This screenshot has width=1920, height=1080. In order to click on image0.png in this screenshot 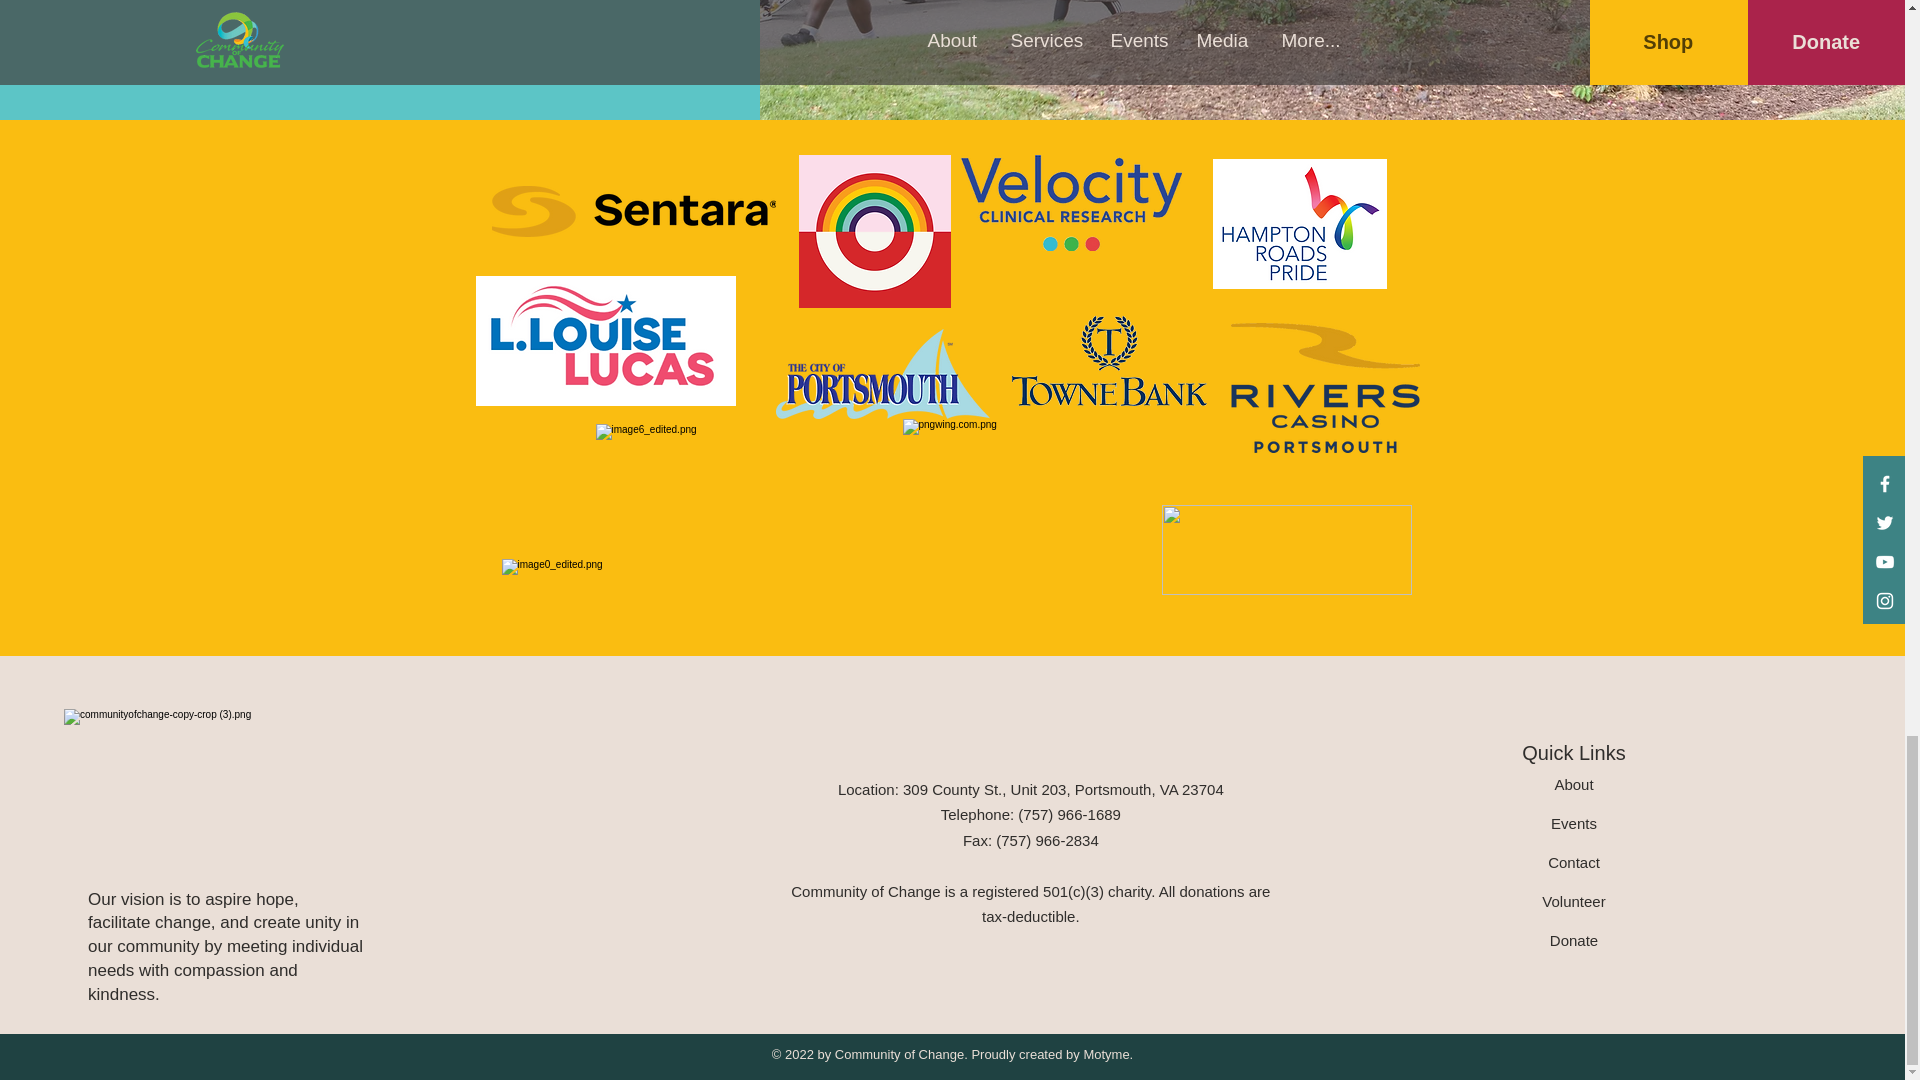, I will do `click(633, 210)`.